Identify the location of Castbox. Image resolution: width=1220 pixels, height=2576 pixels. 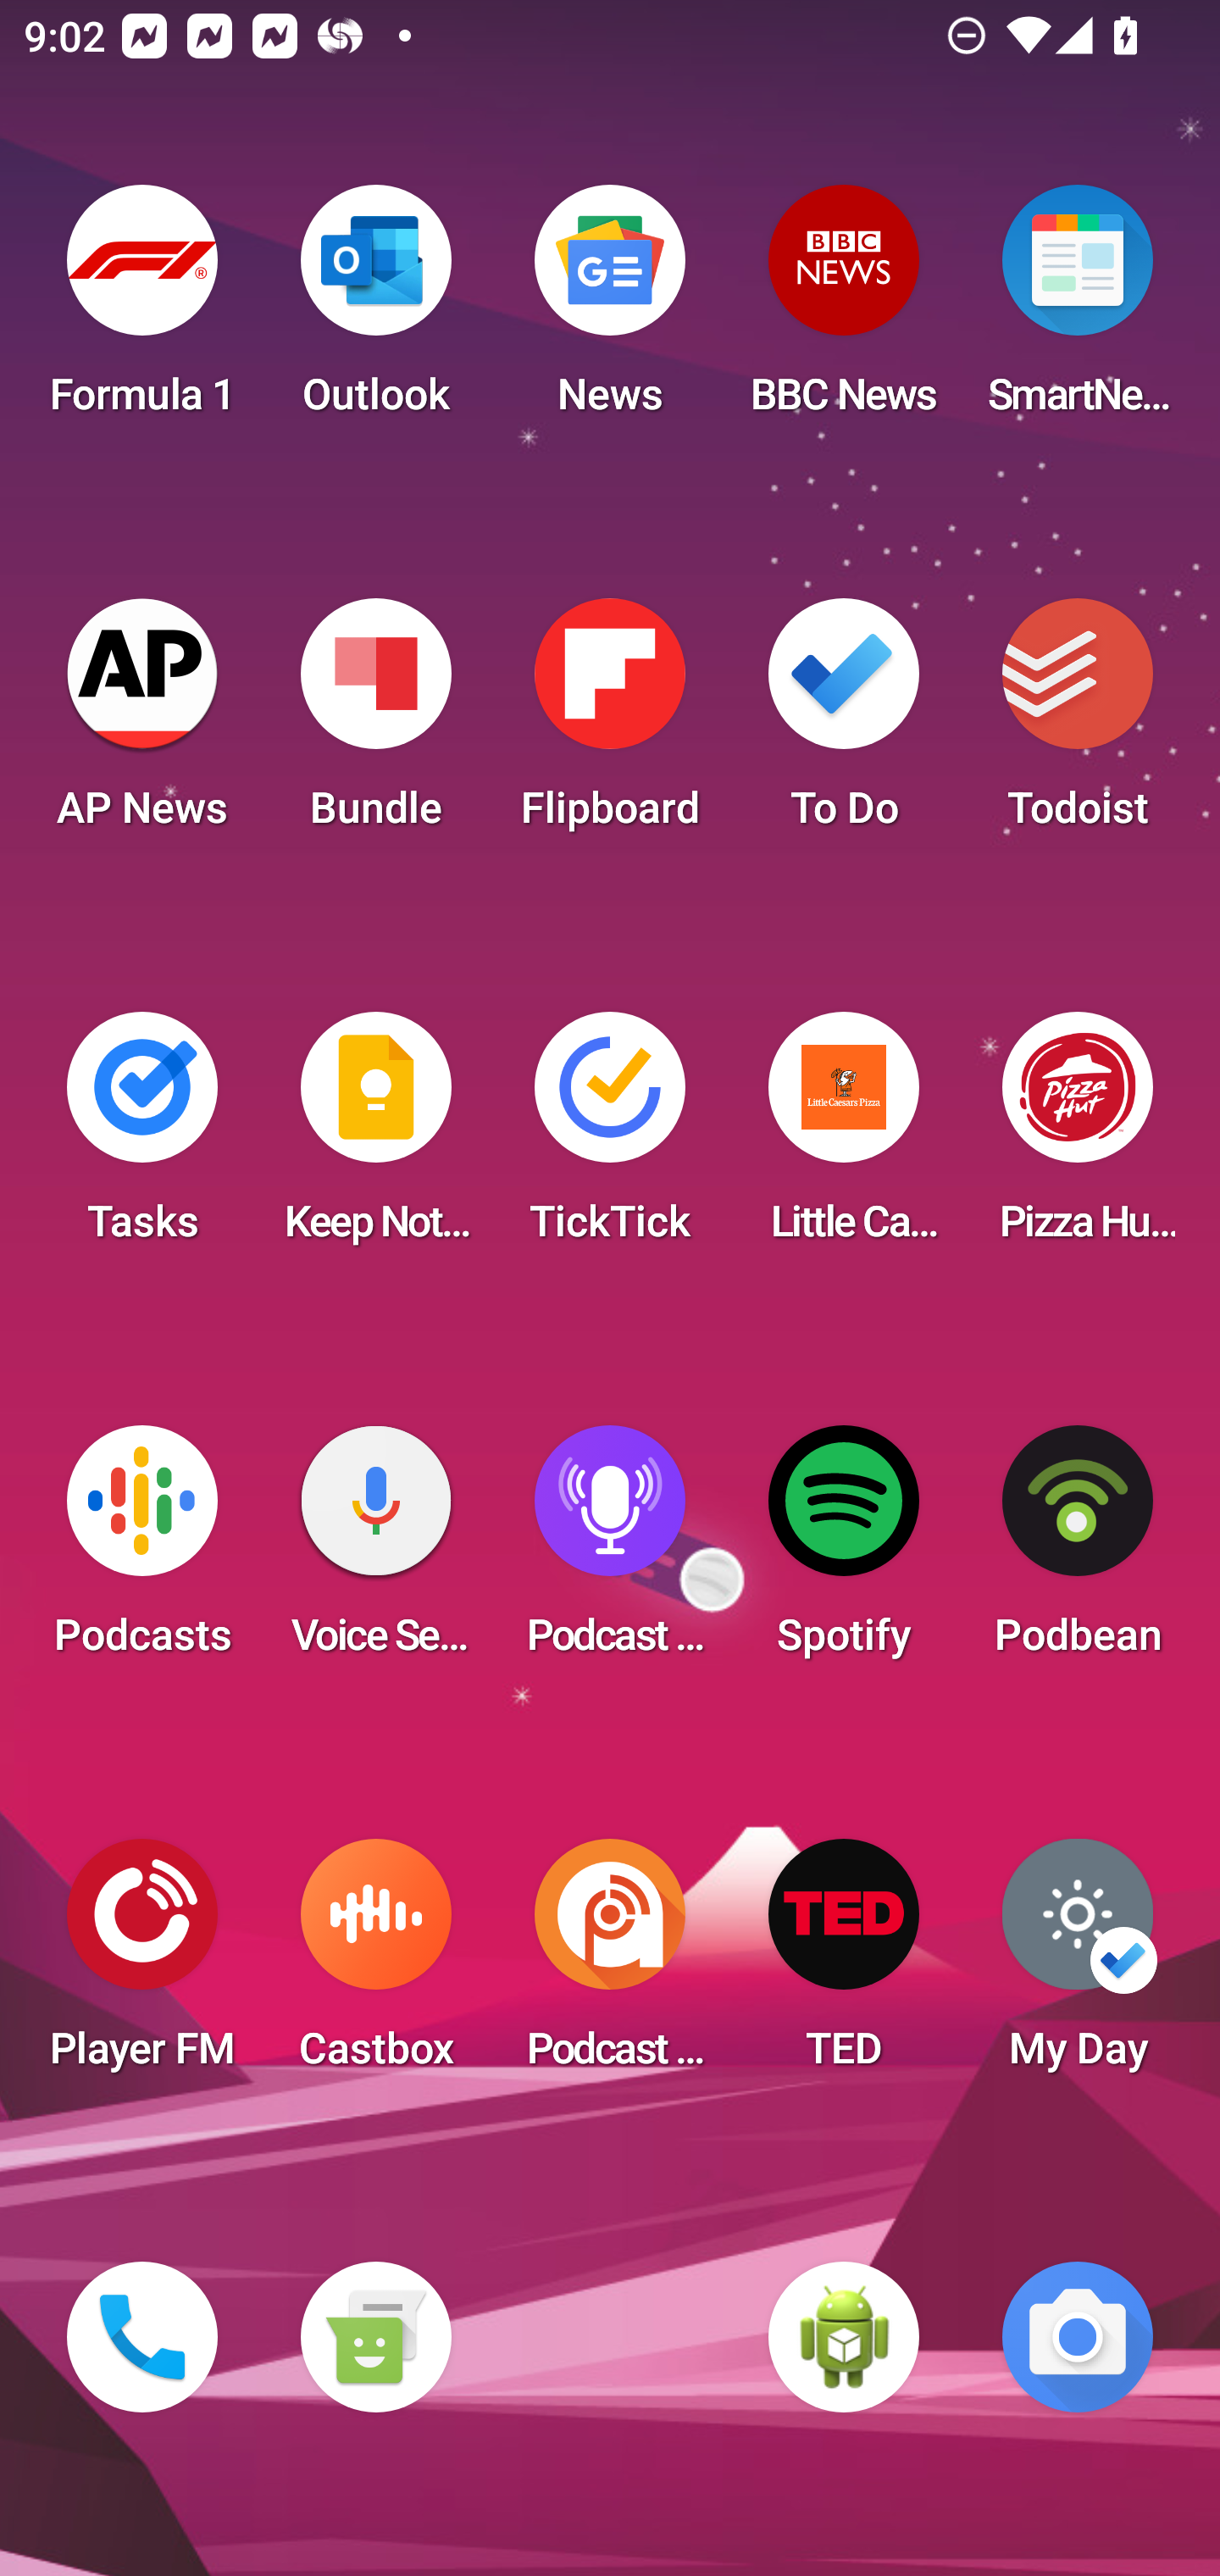
(375, 1964).